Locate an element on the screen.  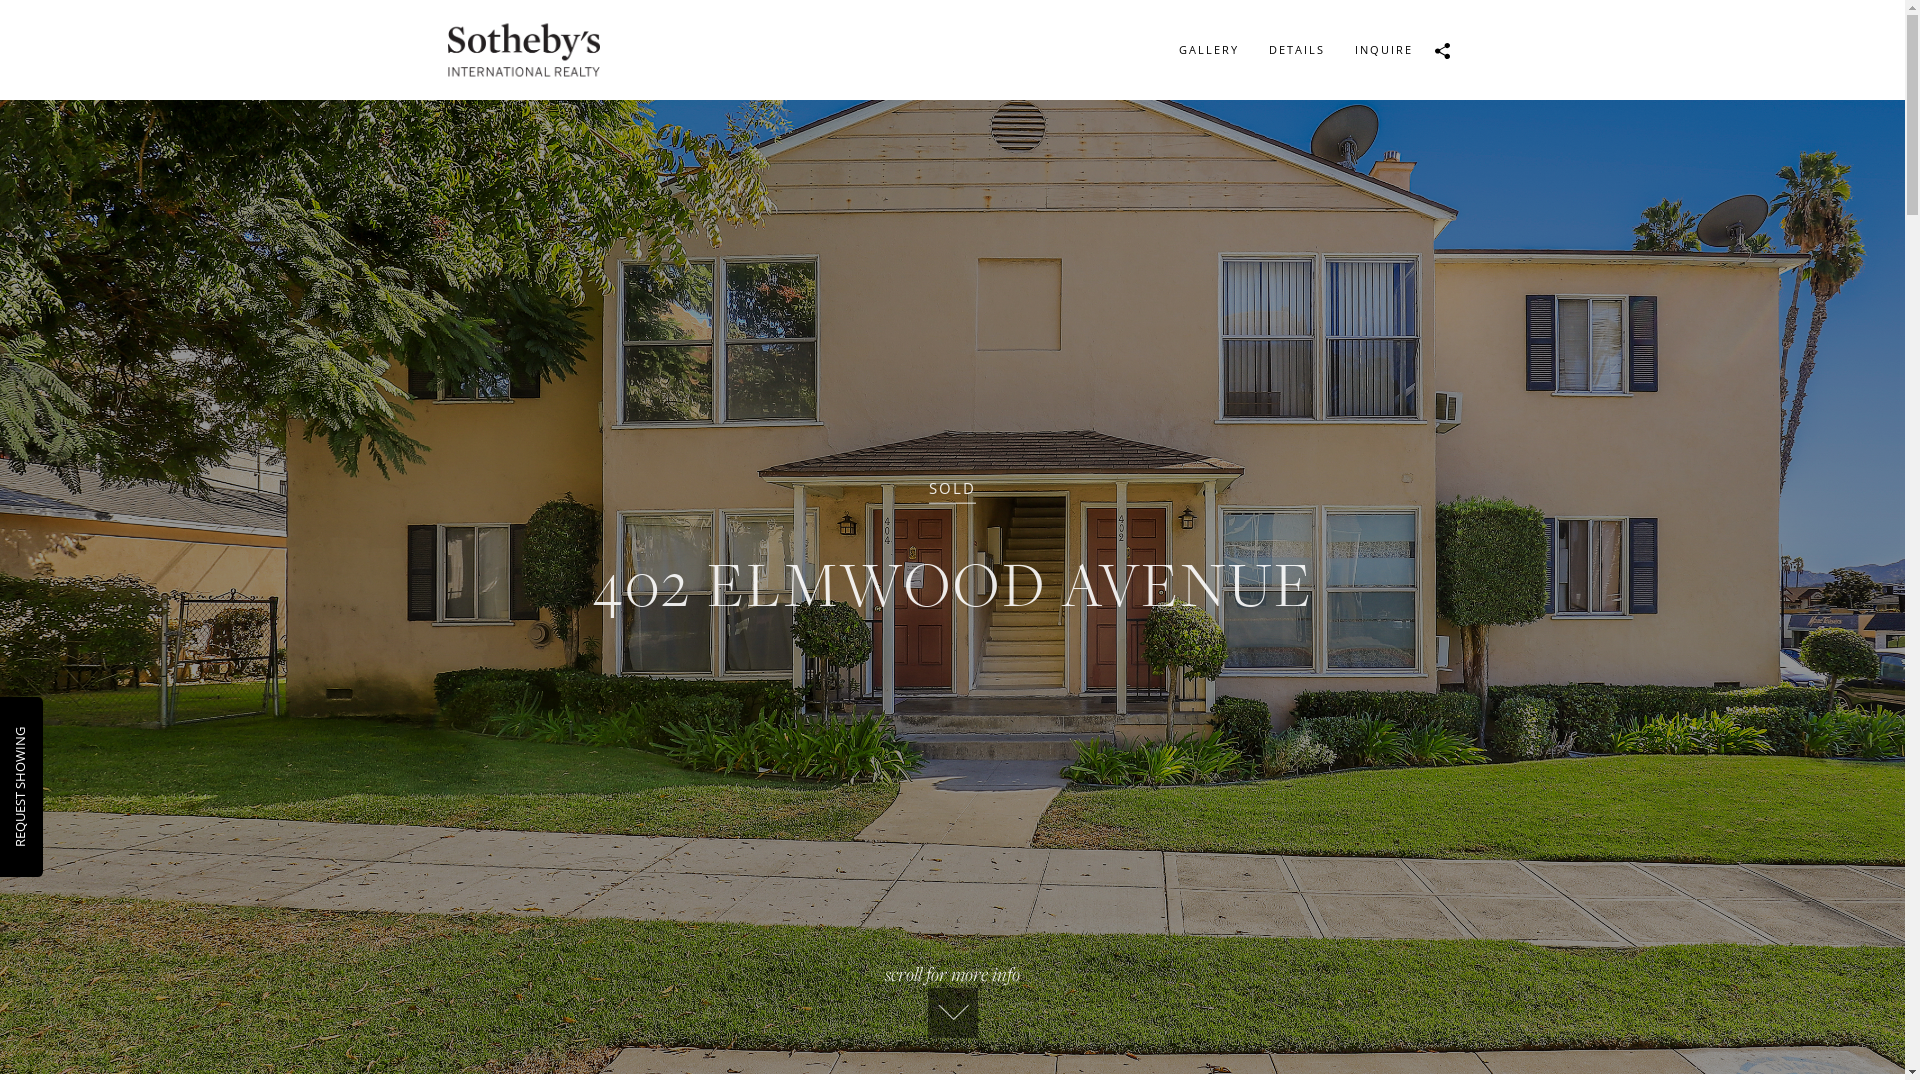
scroll for more info is located at coordinates (952, 1000).